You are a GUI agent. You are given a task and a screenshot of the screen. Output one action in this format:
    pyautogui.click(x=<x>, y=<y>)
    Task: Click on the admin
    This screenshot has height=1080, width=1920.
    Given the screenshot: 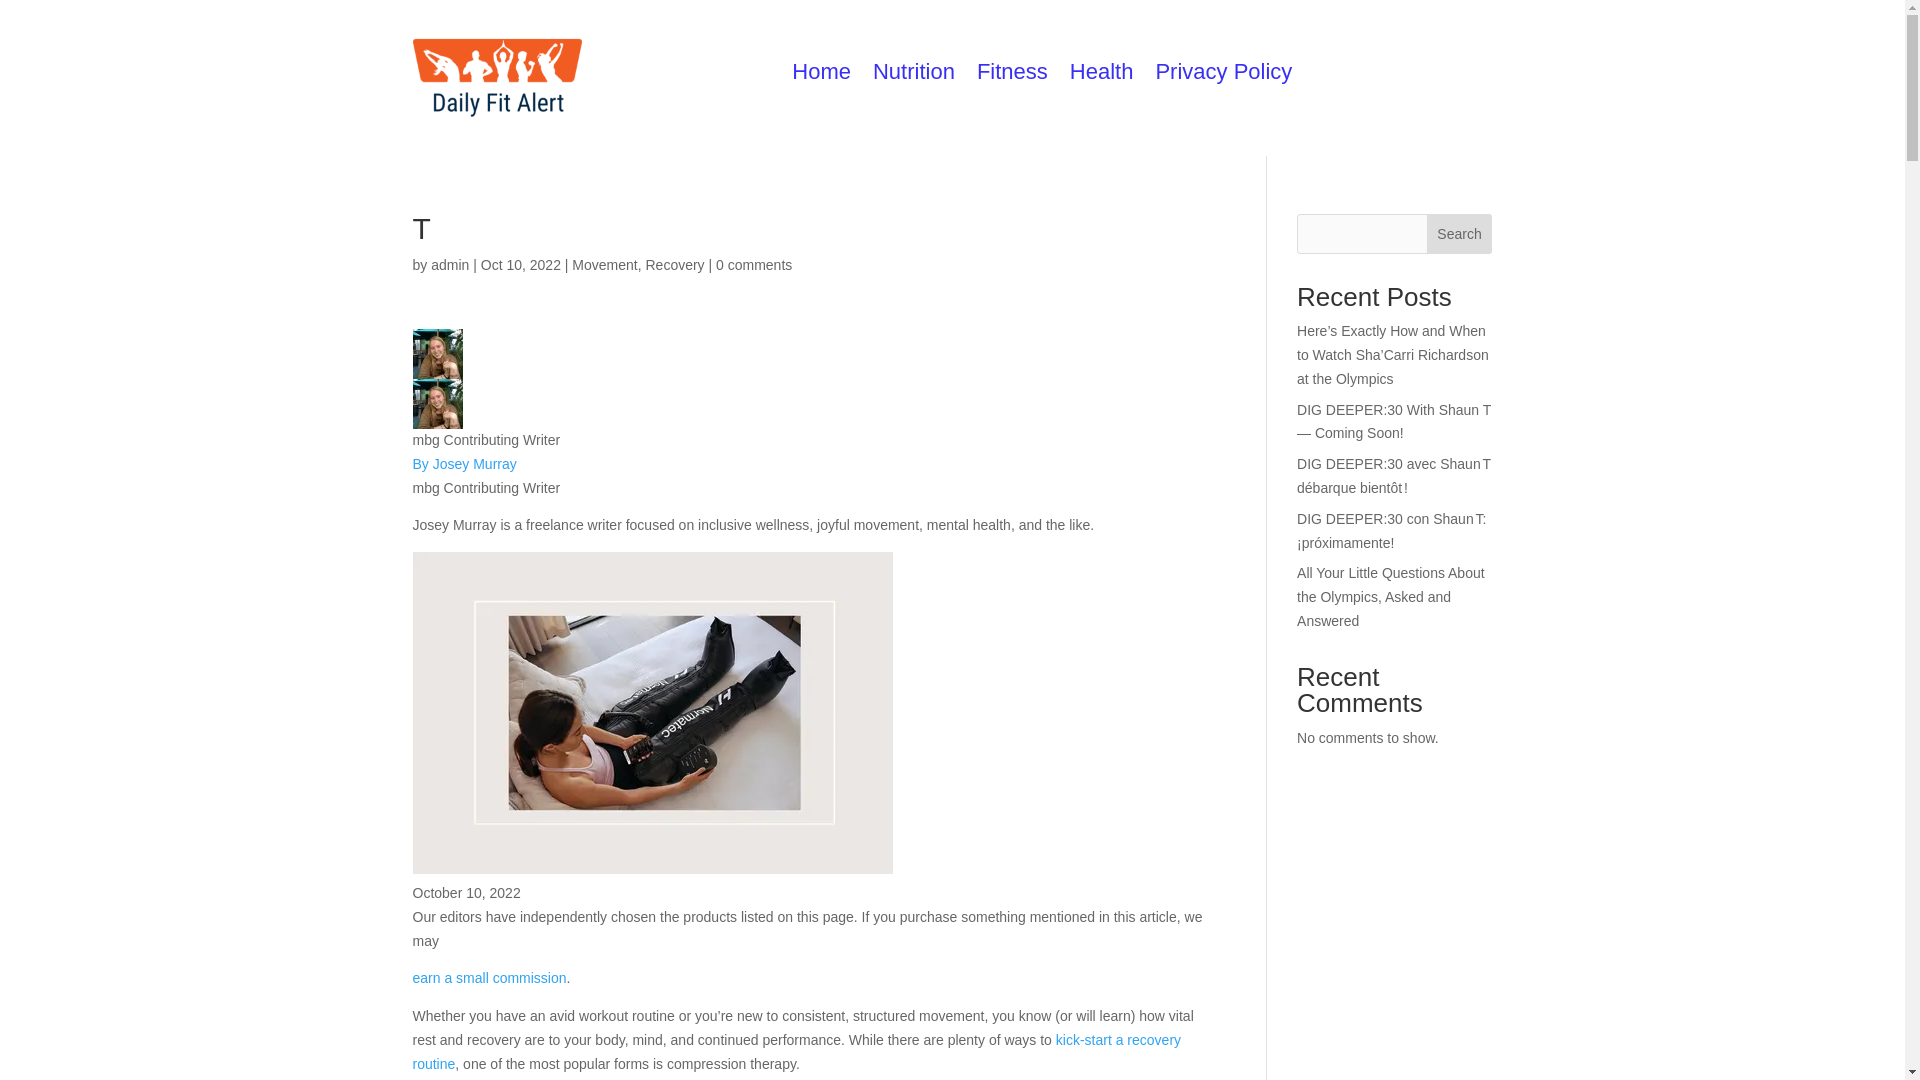 What is the action you would take?
    pyautogui.click(x=449, y=265)
    